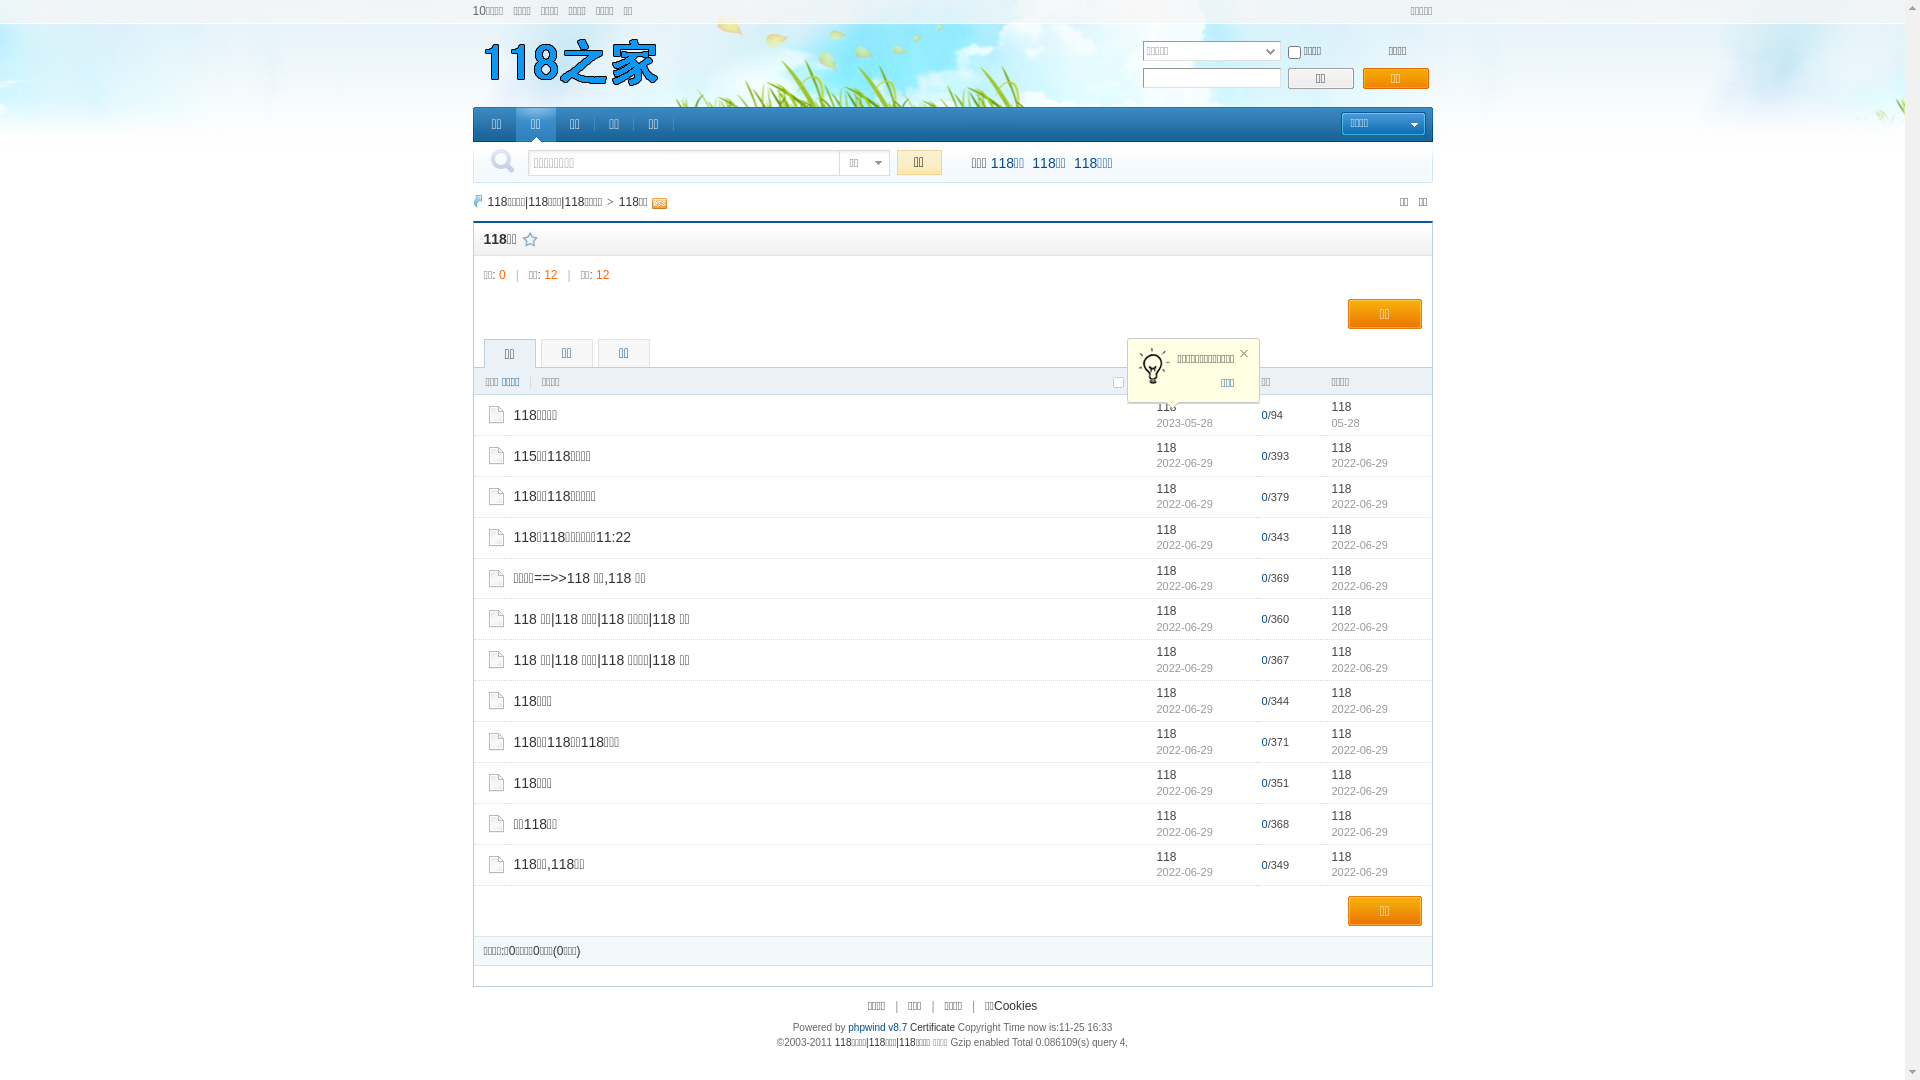  What do you see at coordinates (1166, 448) in the screenshot?
I see `118` at bounding box center [1166, 448].